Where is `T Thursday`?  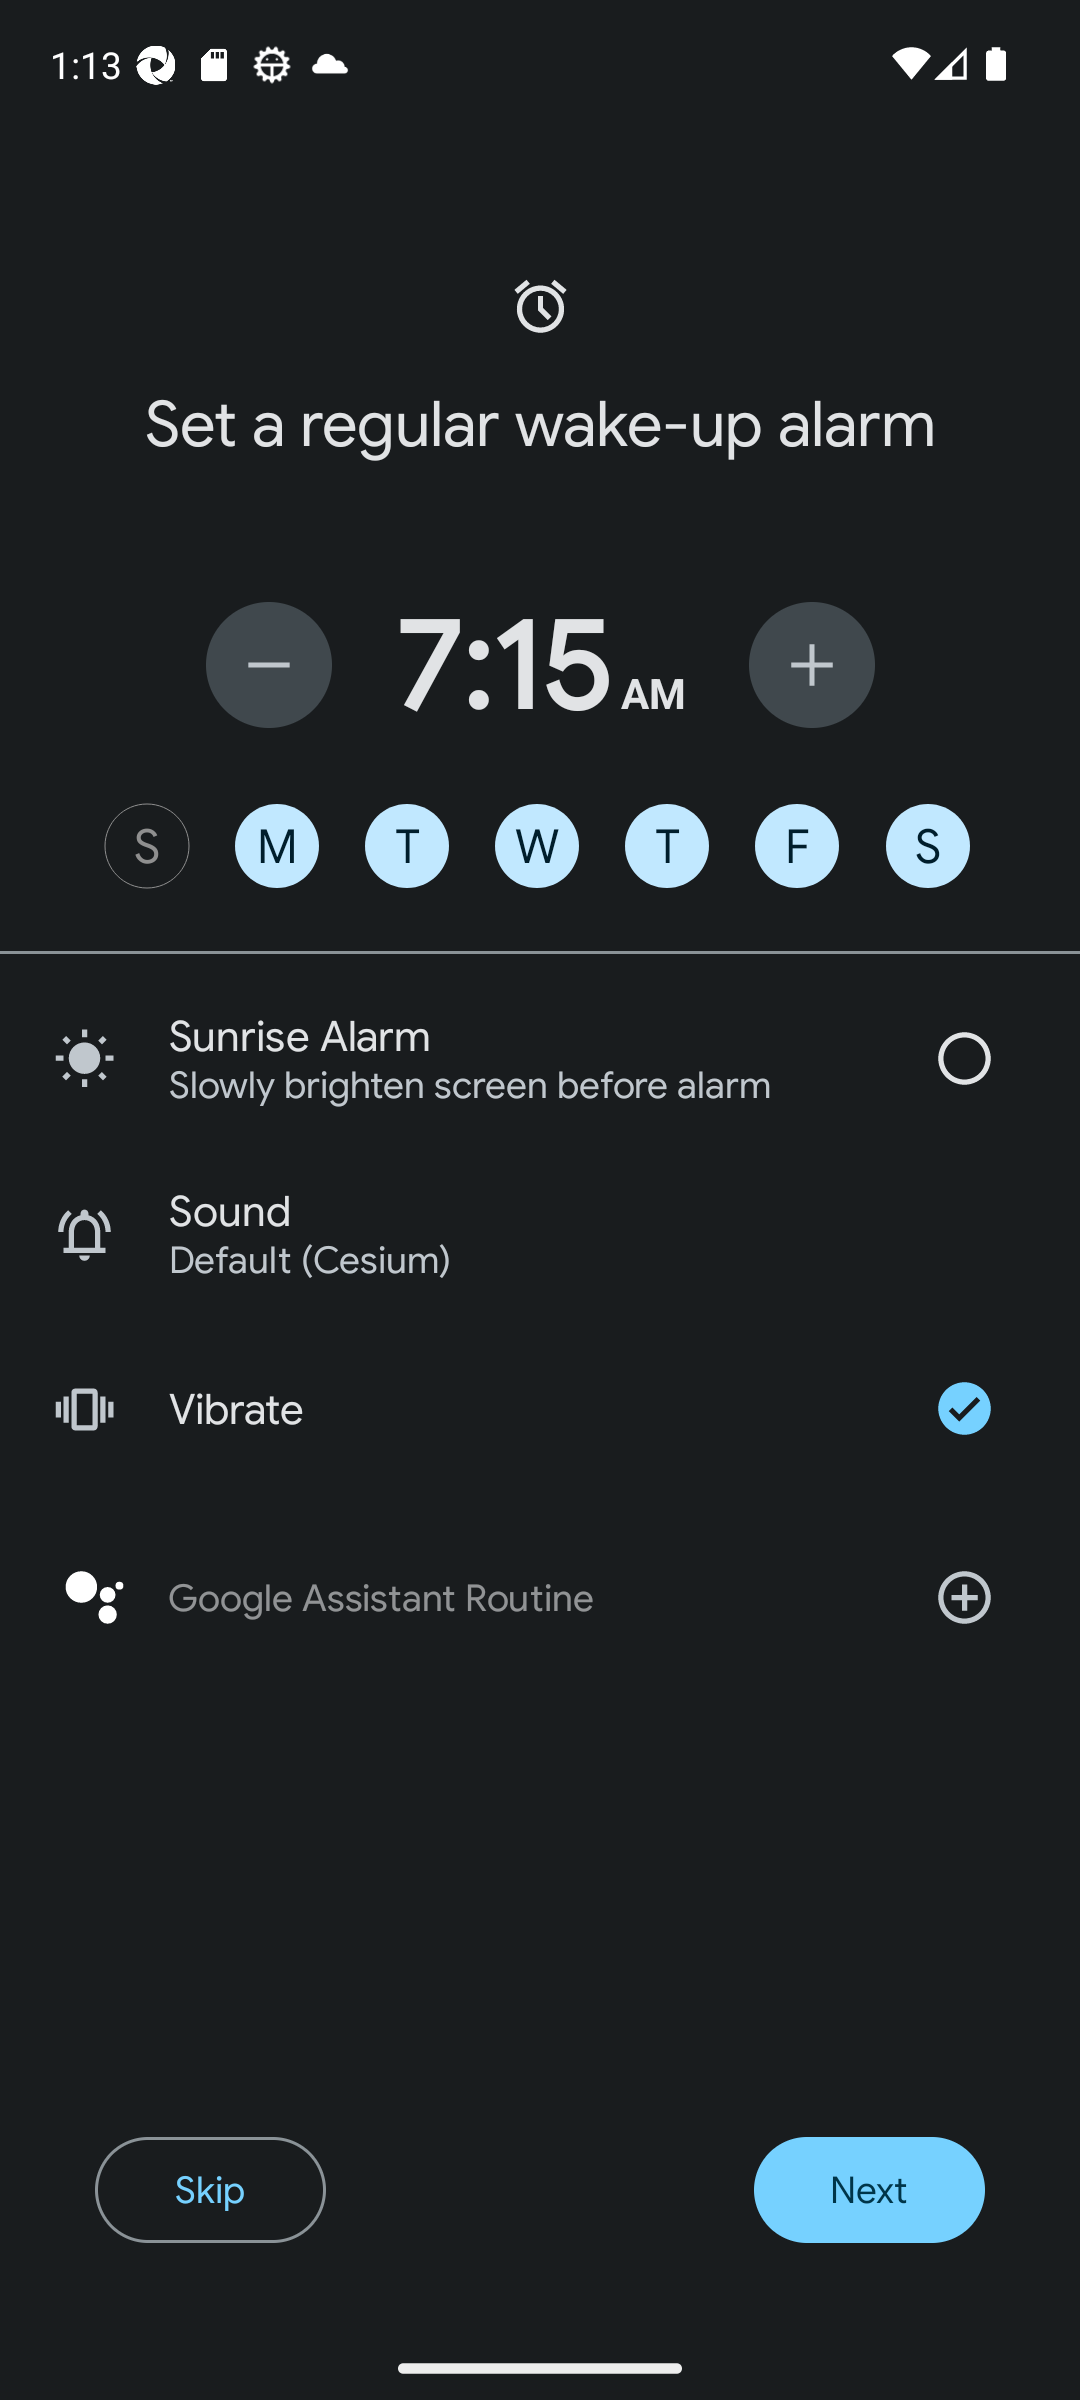 T Thursday is located at coordinates (666, 846).